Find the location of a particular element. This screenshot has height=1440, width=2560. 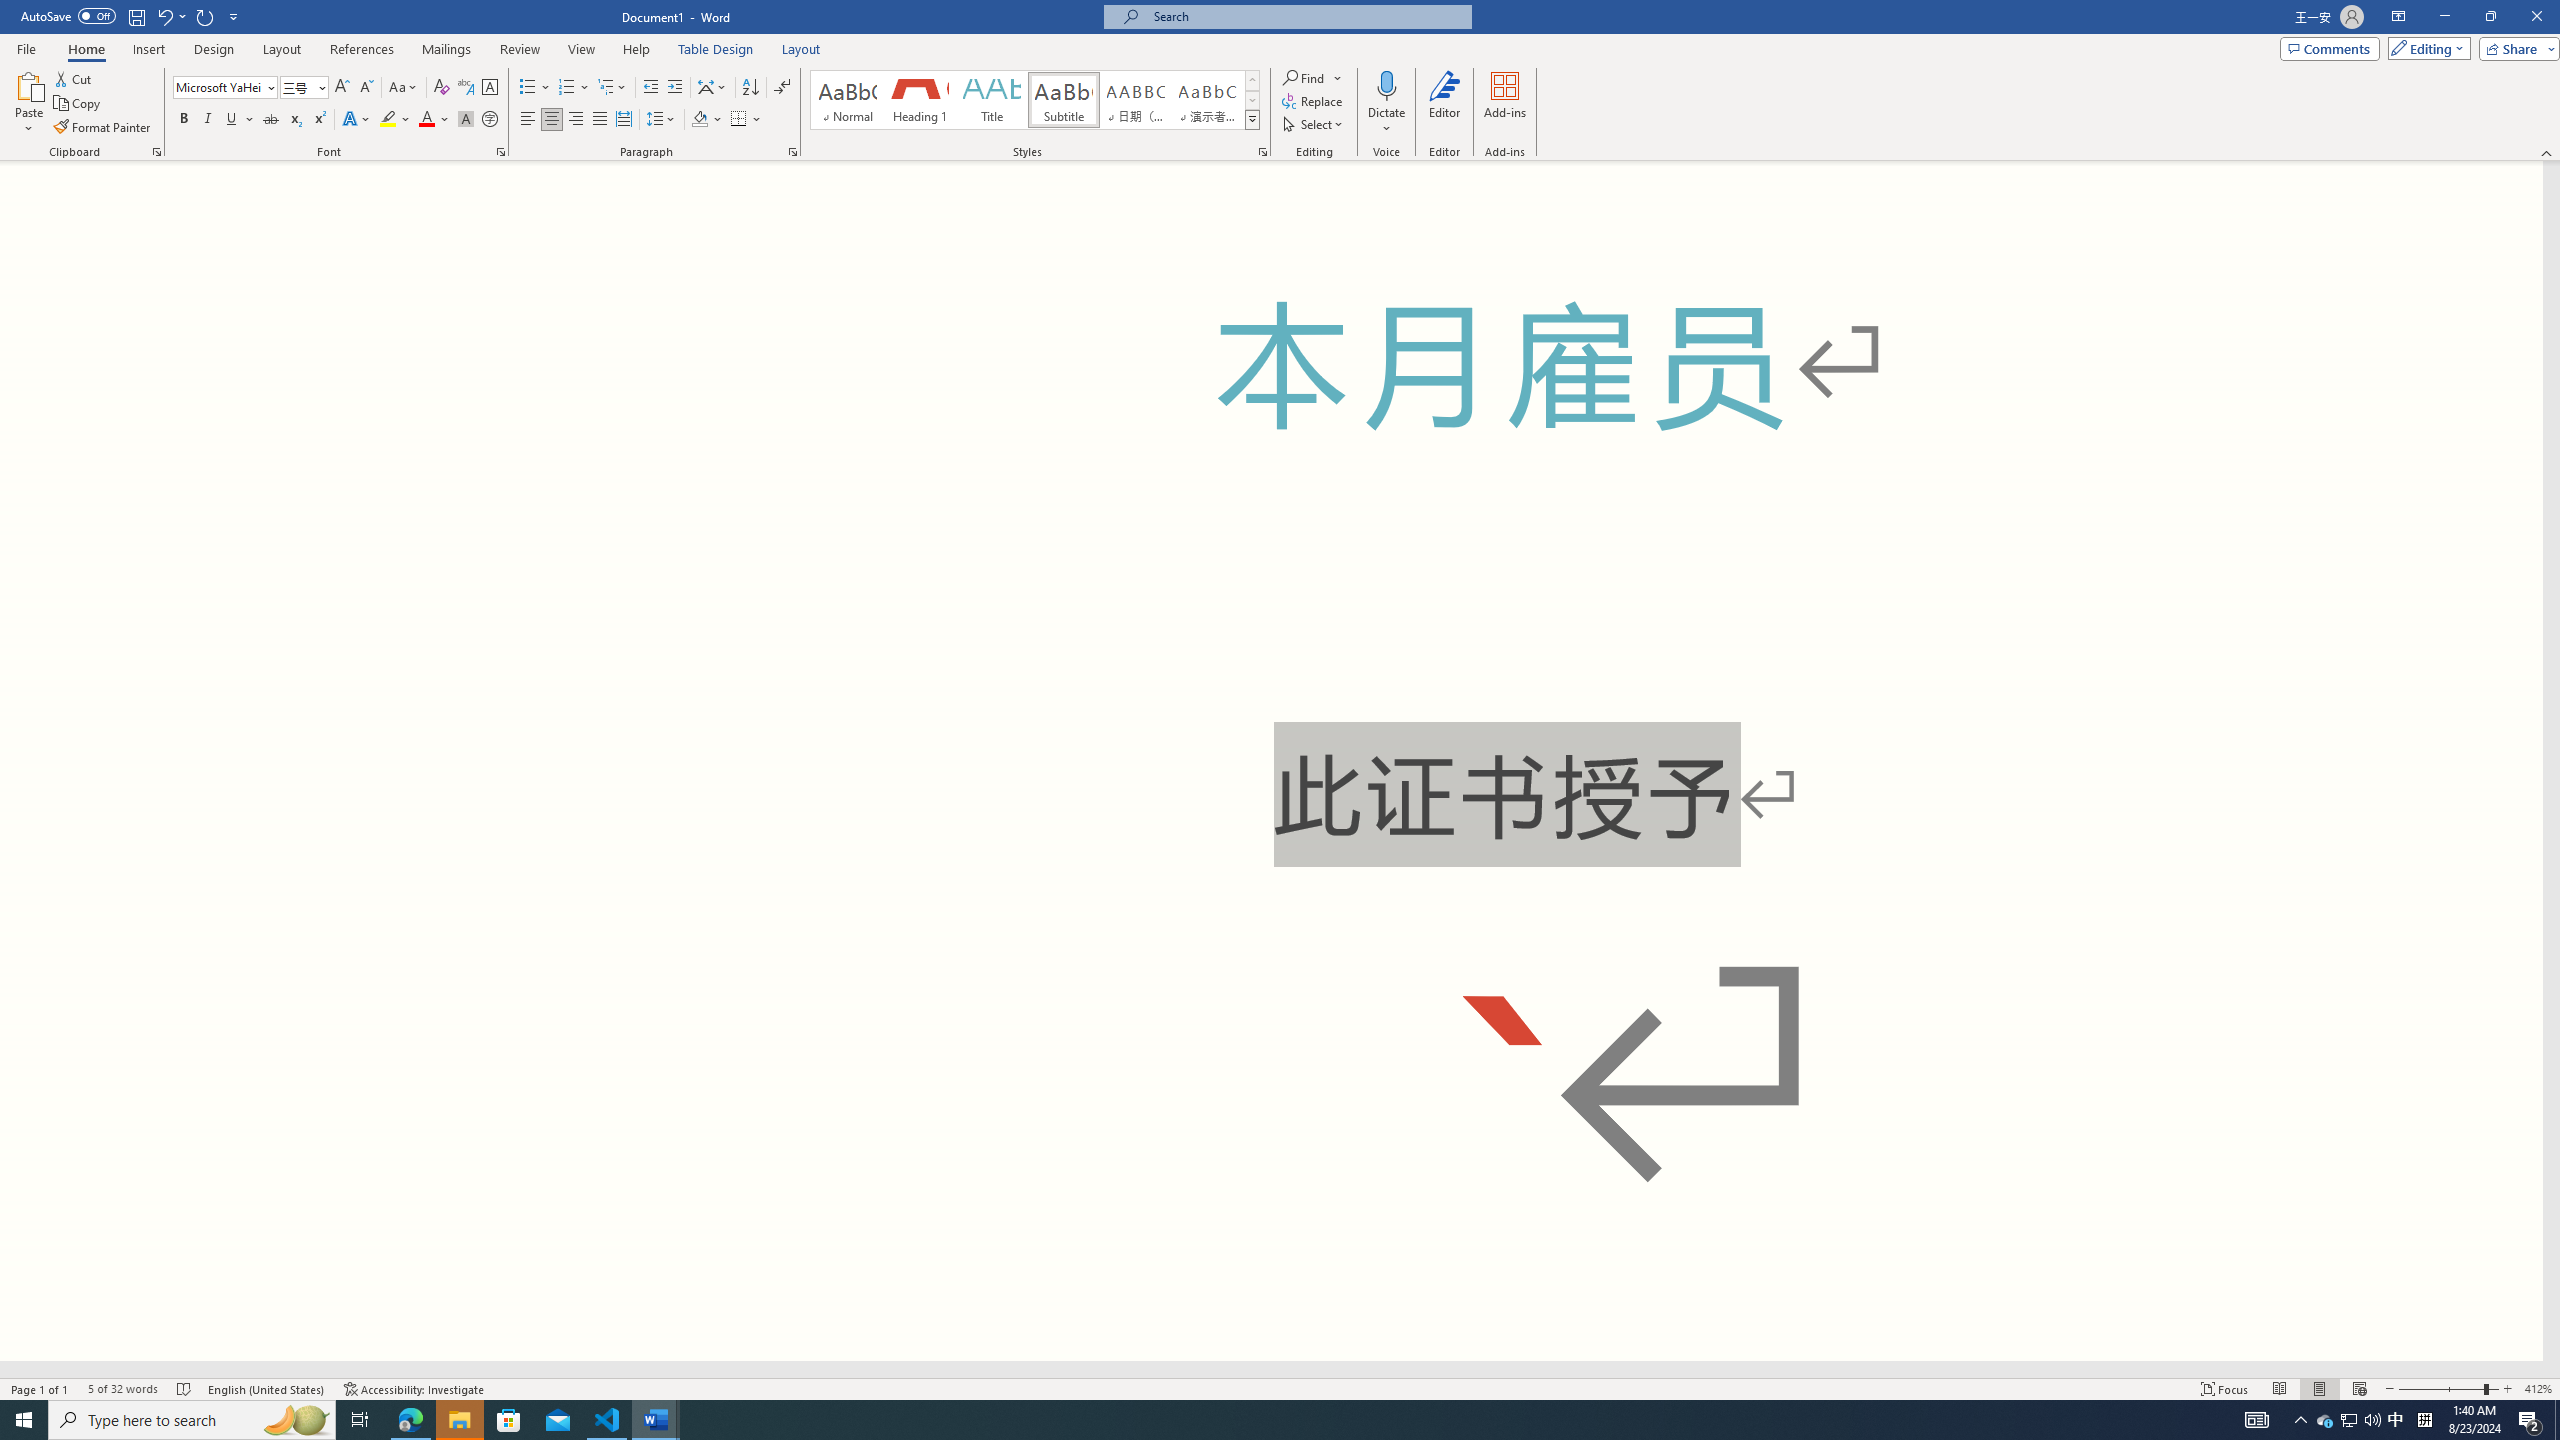

File Tab is located at coordinates (26, 48).